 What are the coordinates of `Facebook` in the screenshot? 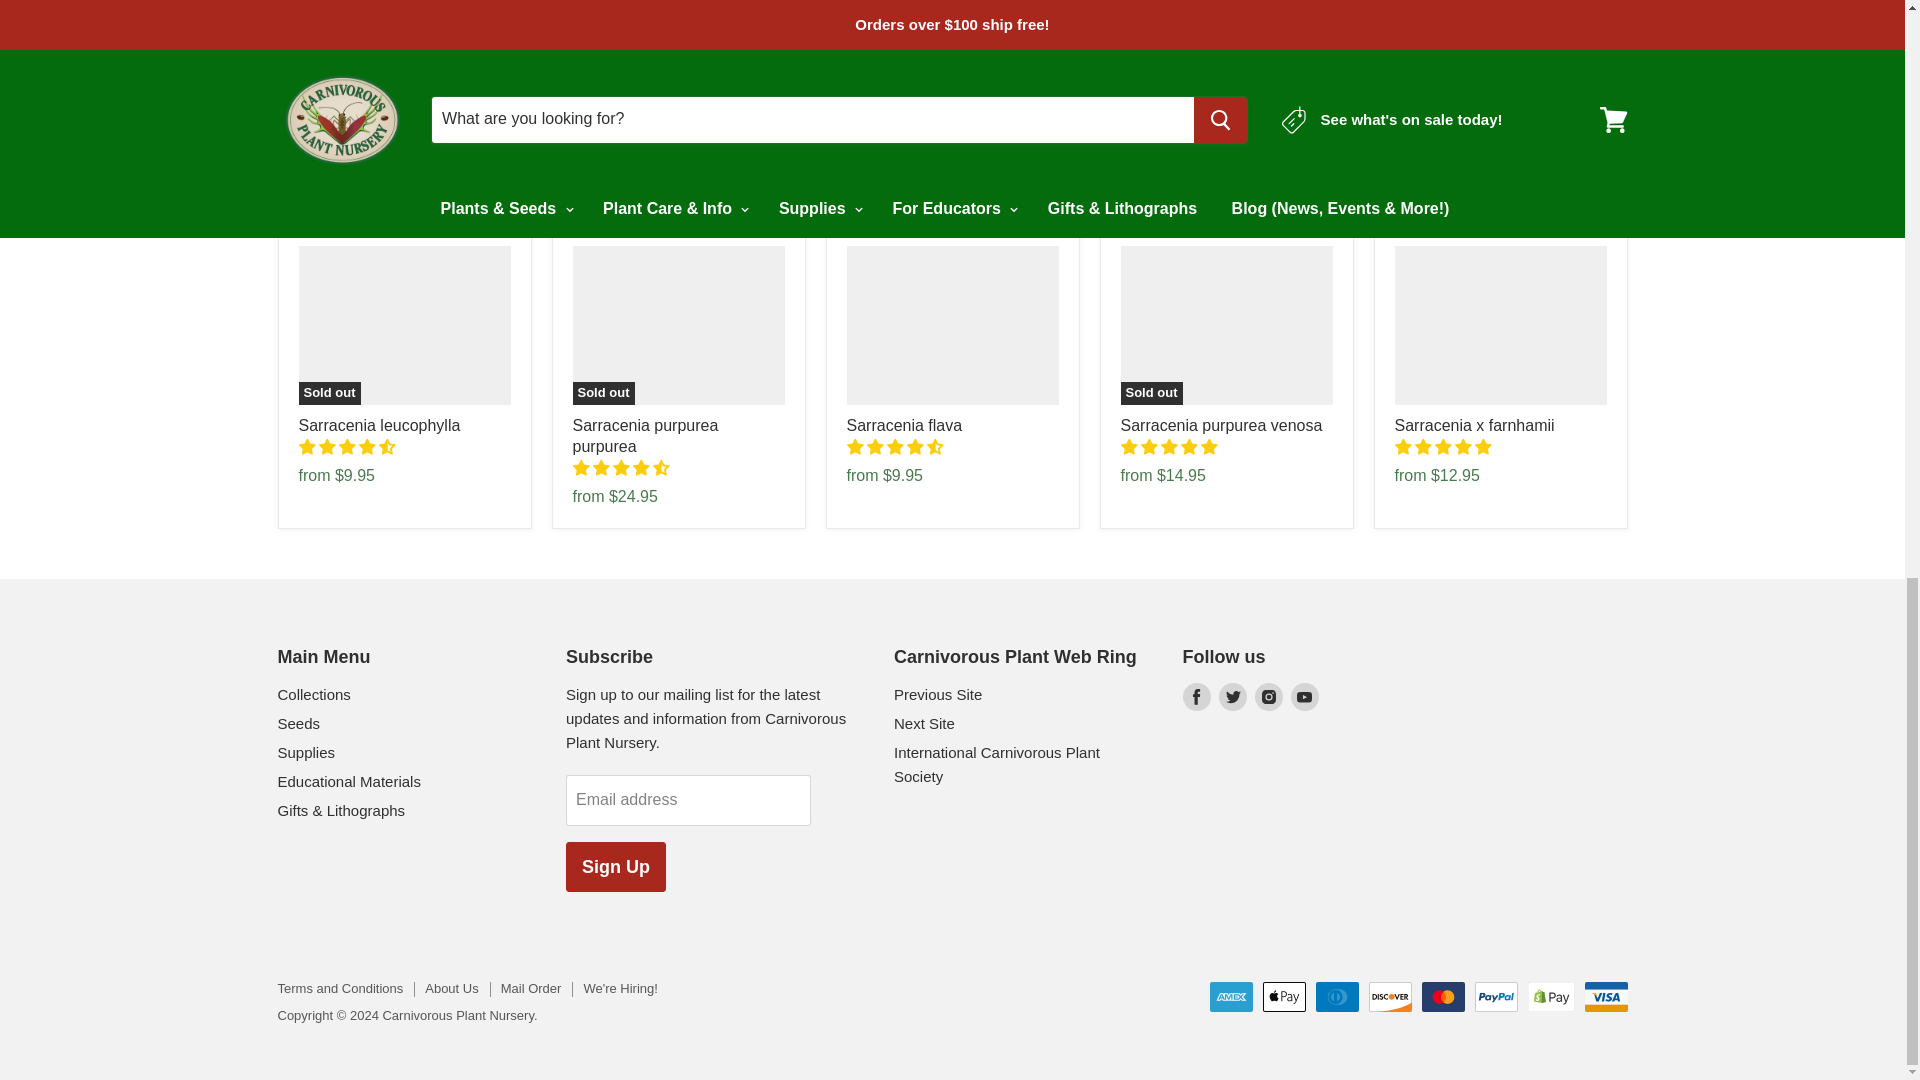 It's located at (1196, 696).